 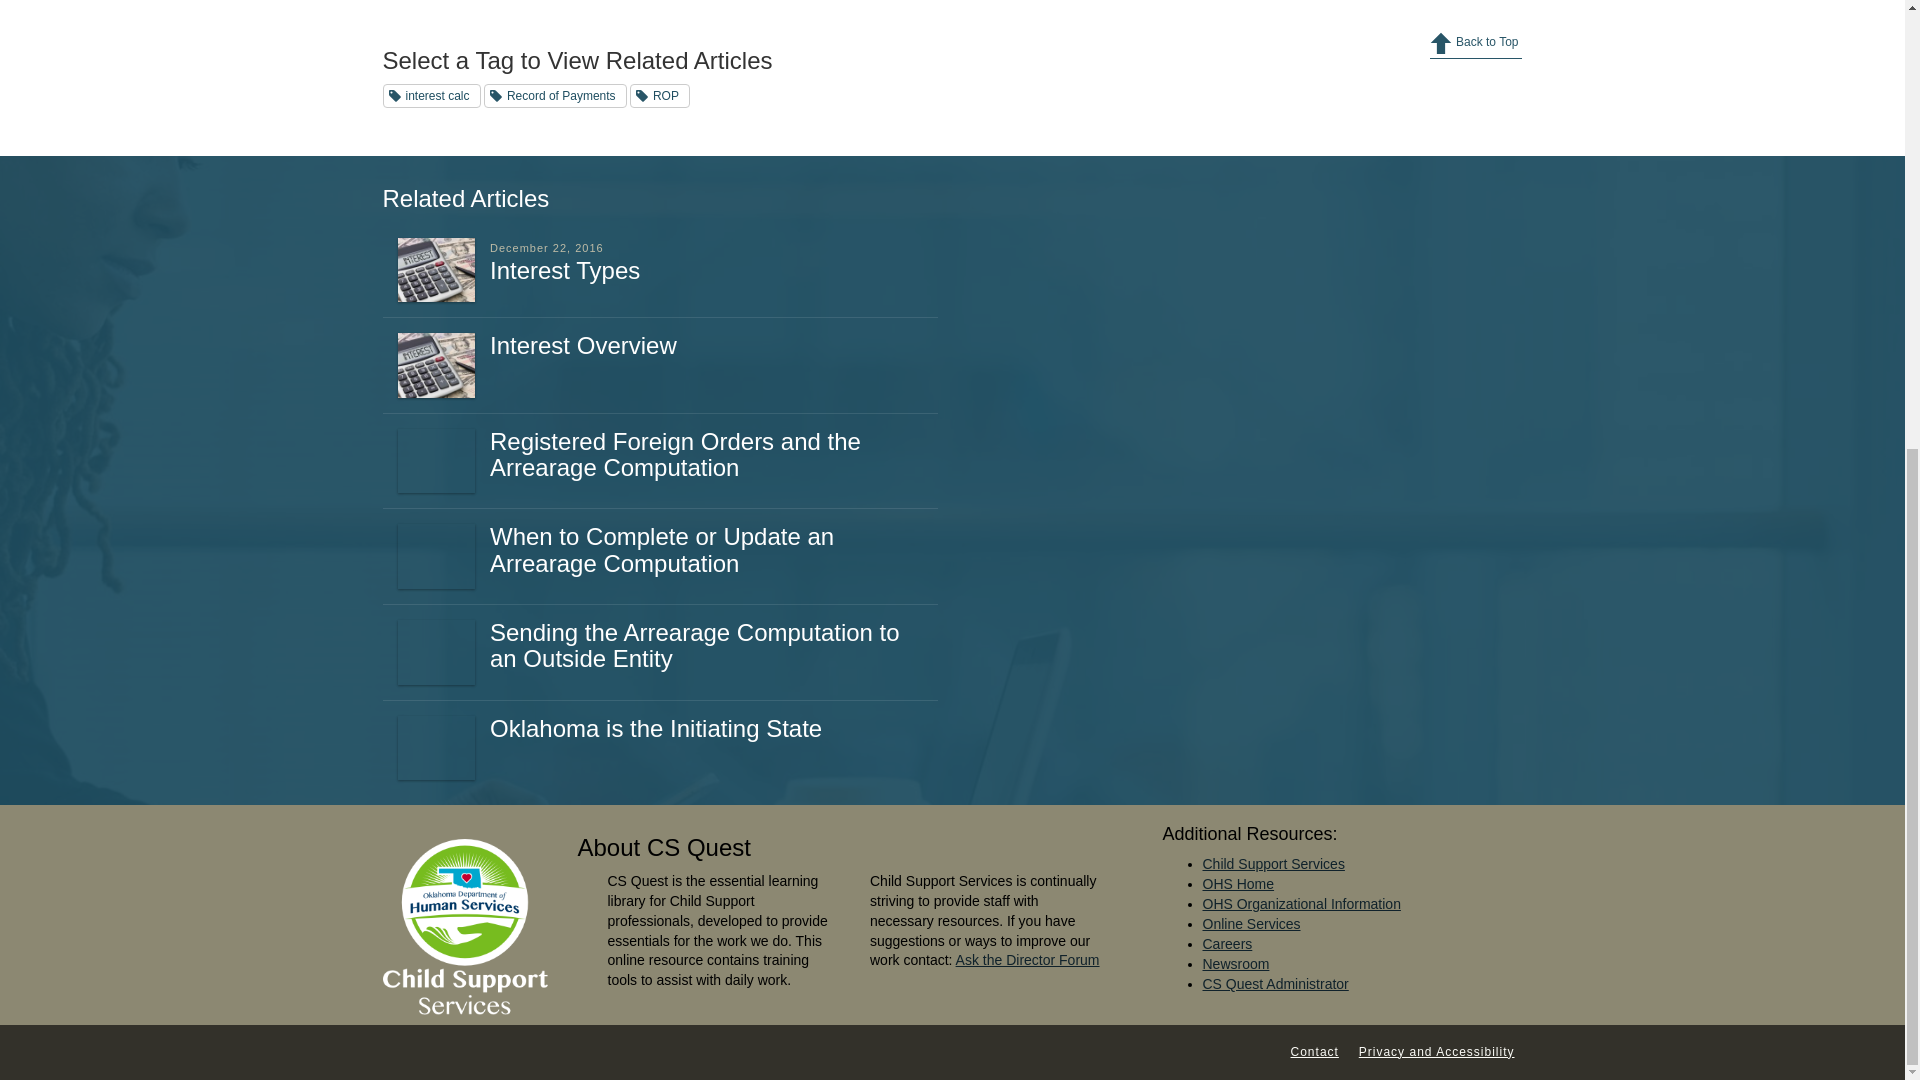 What do you see at coordinates (659, 96) in the screenshot?
I see `ROP` at bounding box center [659, 96].